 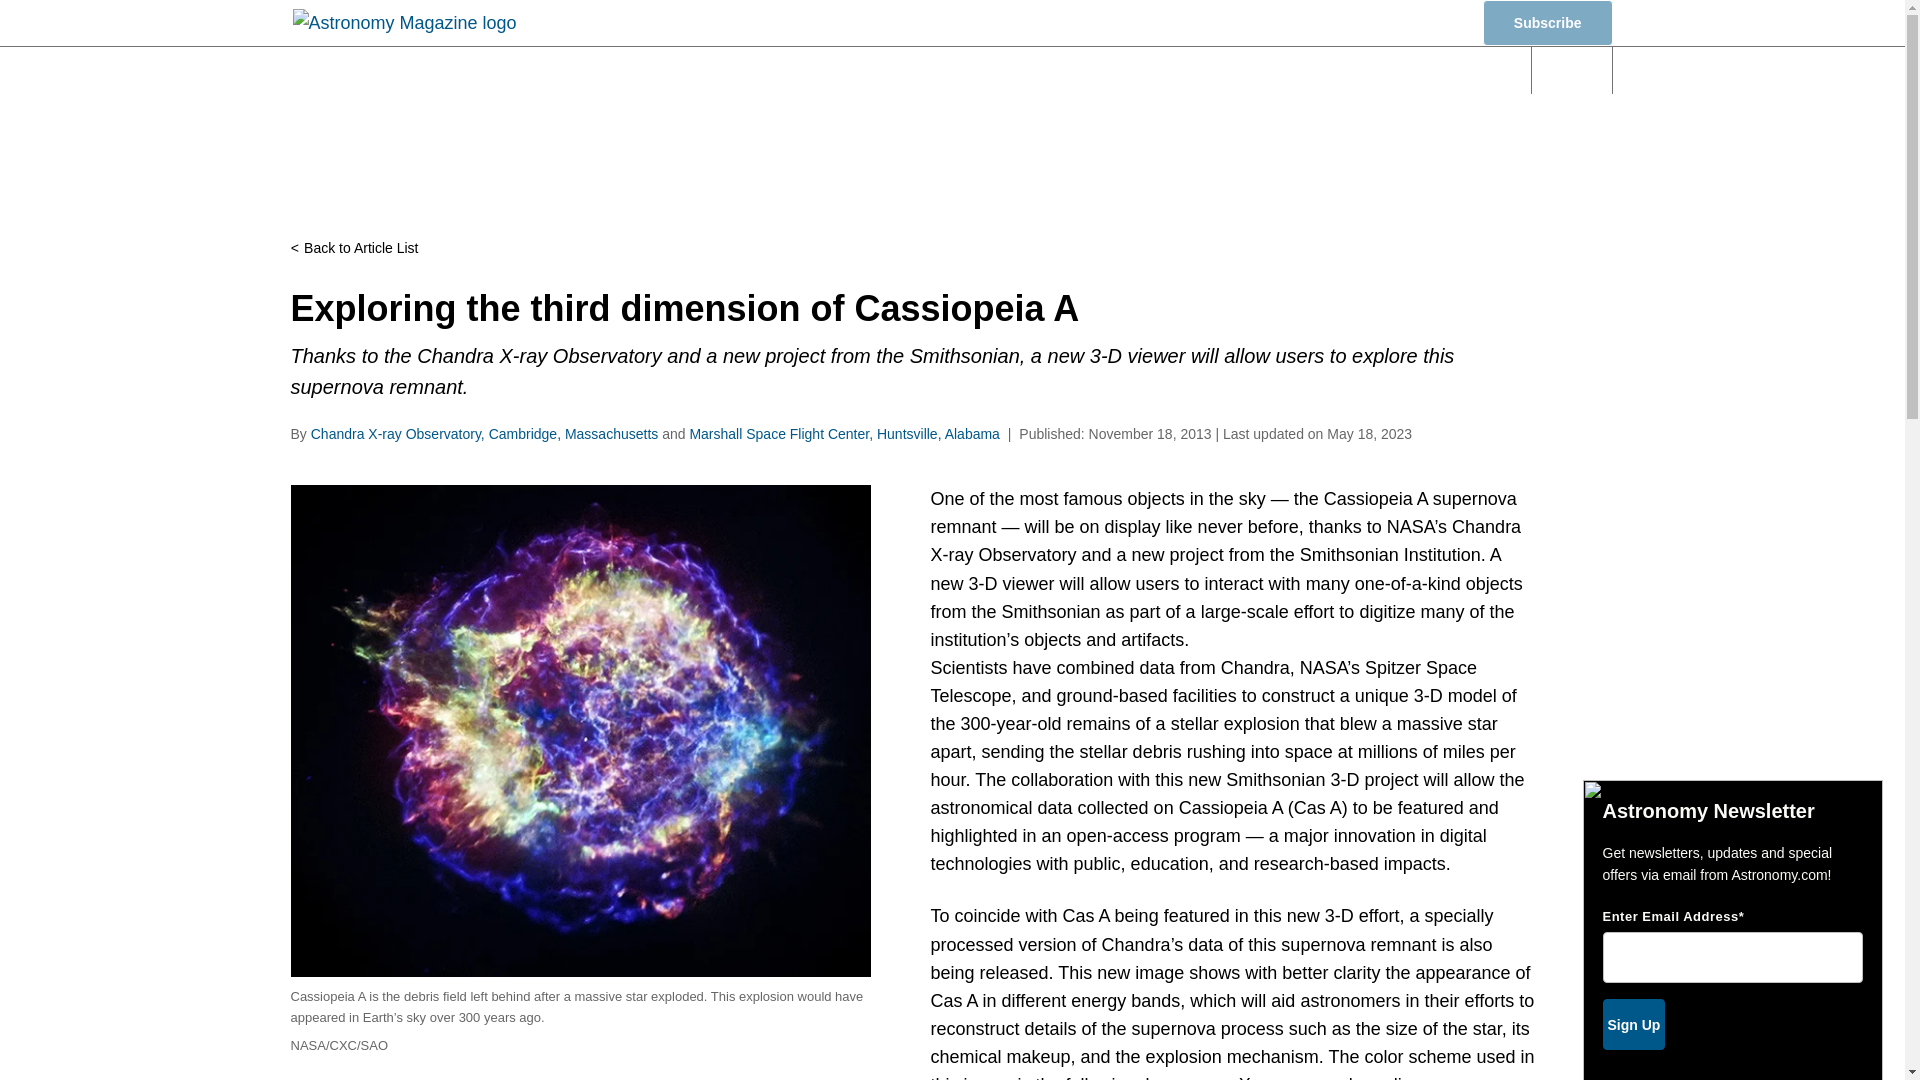 What do you see at coordinates (1572, 70) in the screenshot?
I see `Search` at bounding box center [1572, 70].